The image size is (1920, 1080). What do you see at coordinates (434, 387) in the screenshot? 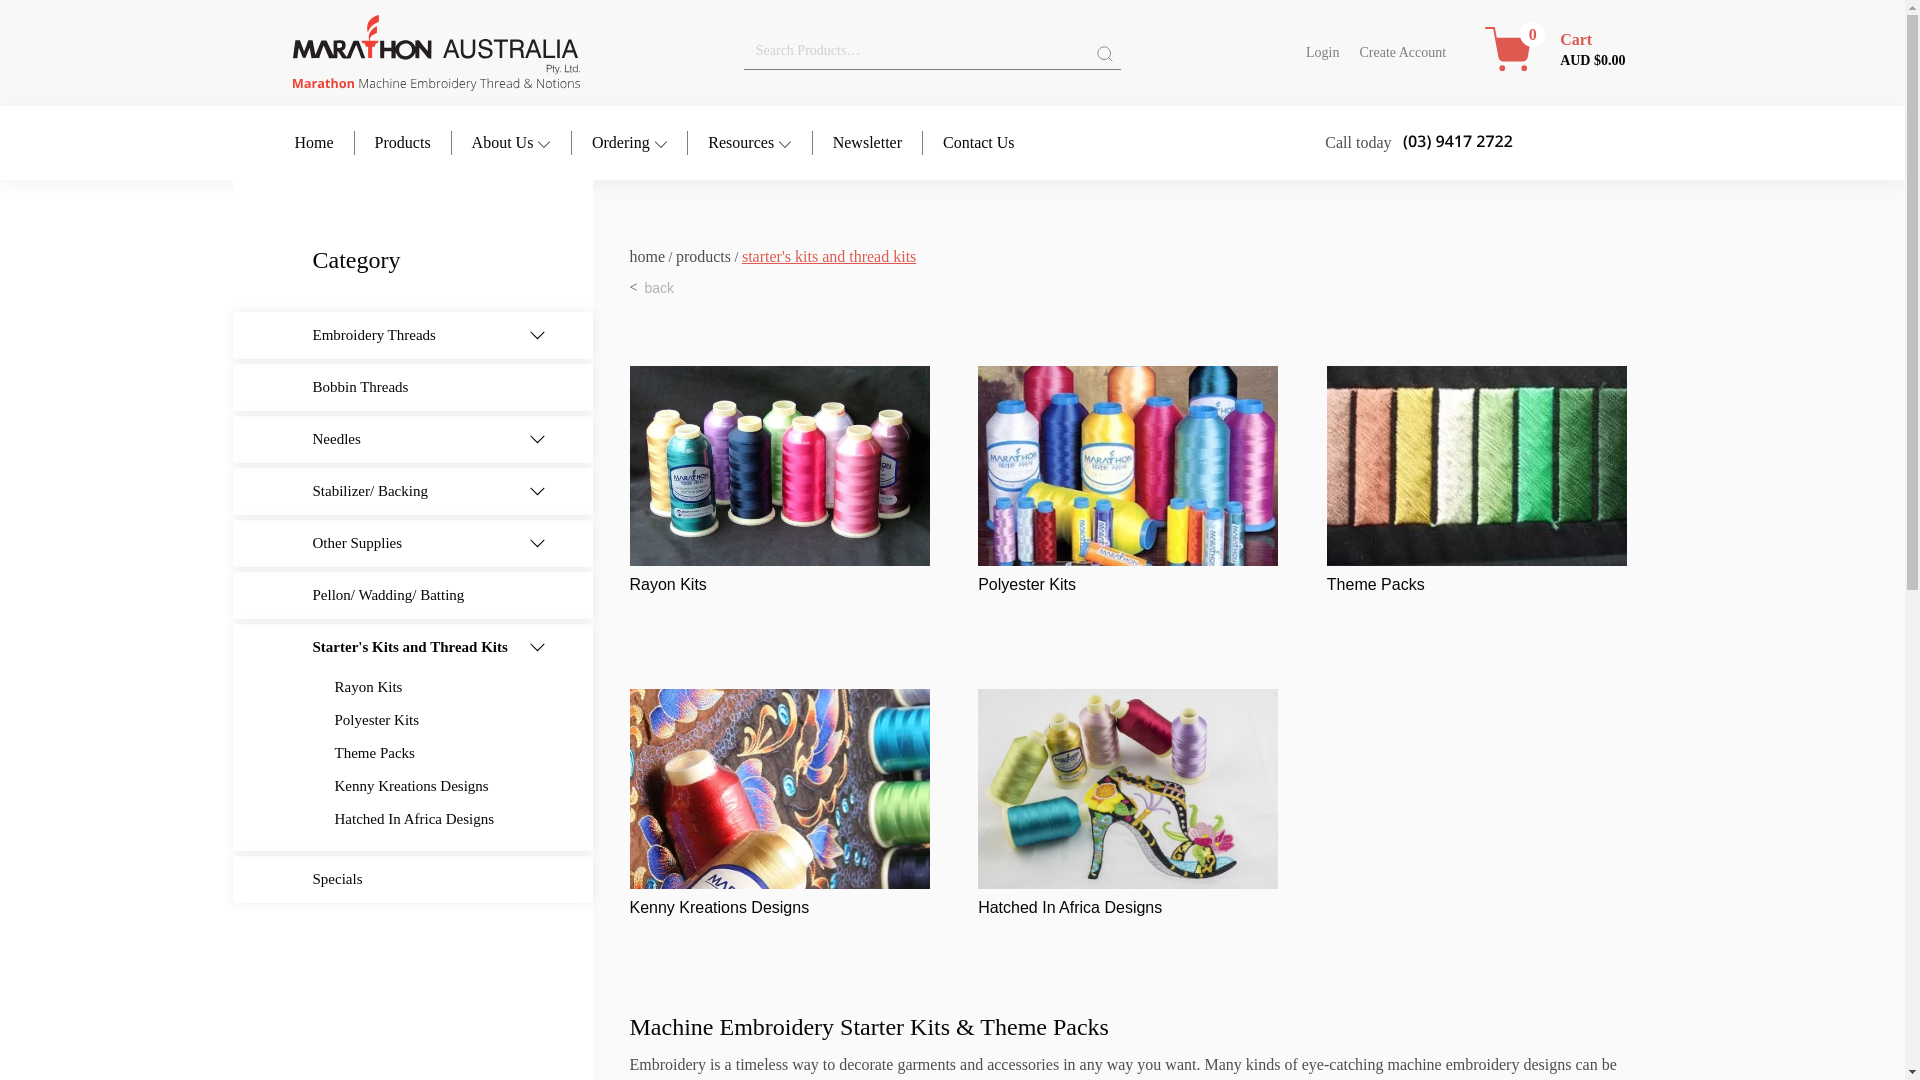
I see `Bobbin Threads` at bounding box center [434, 387].